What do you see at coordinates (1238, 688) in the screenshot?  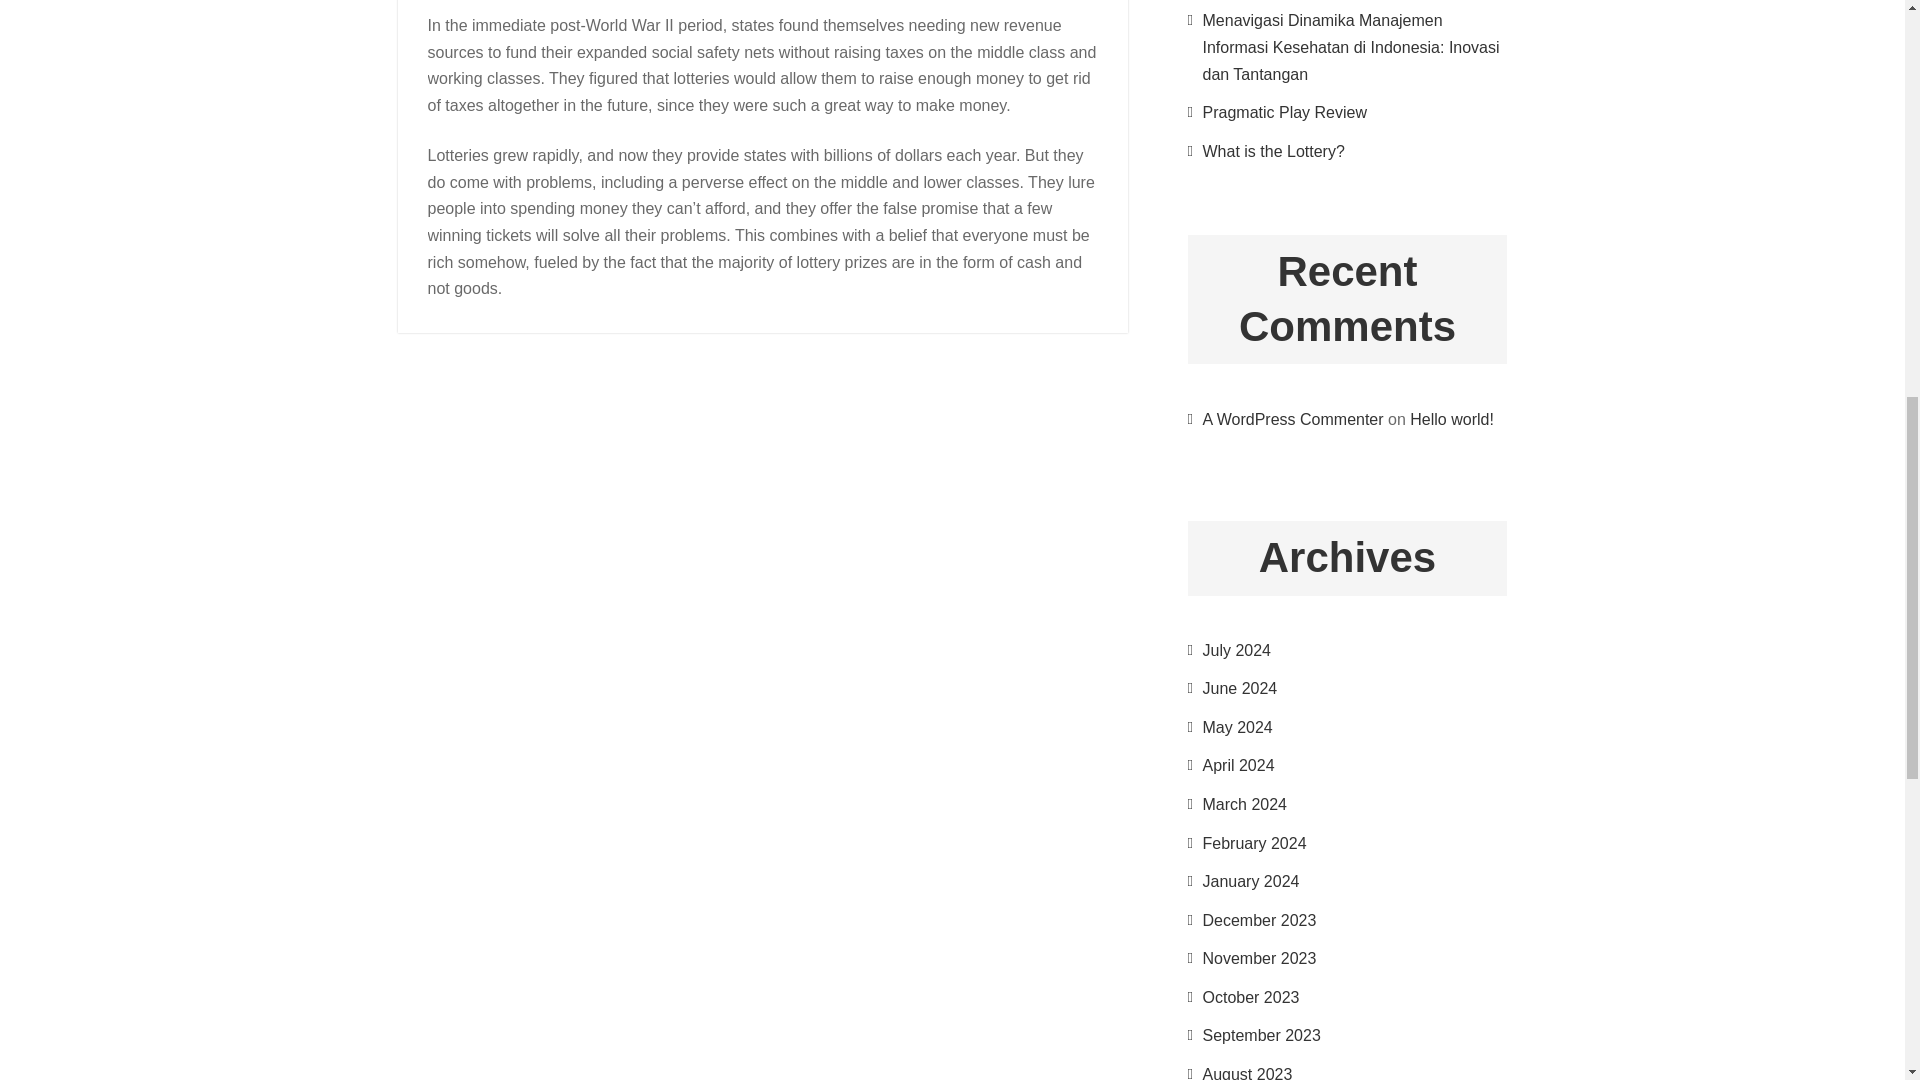 I see `June 2024` at bounding box center [1238, 688].